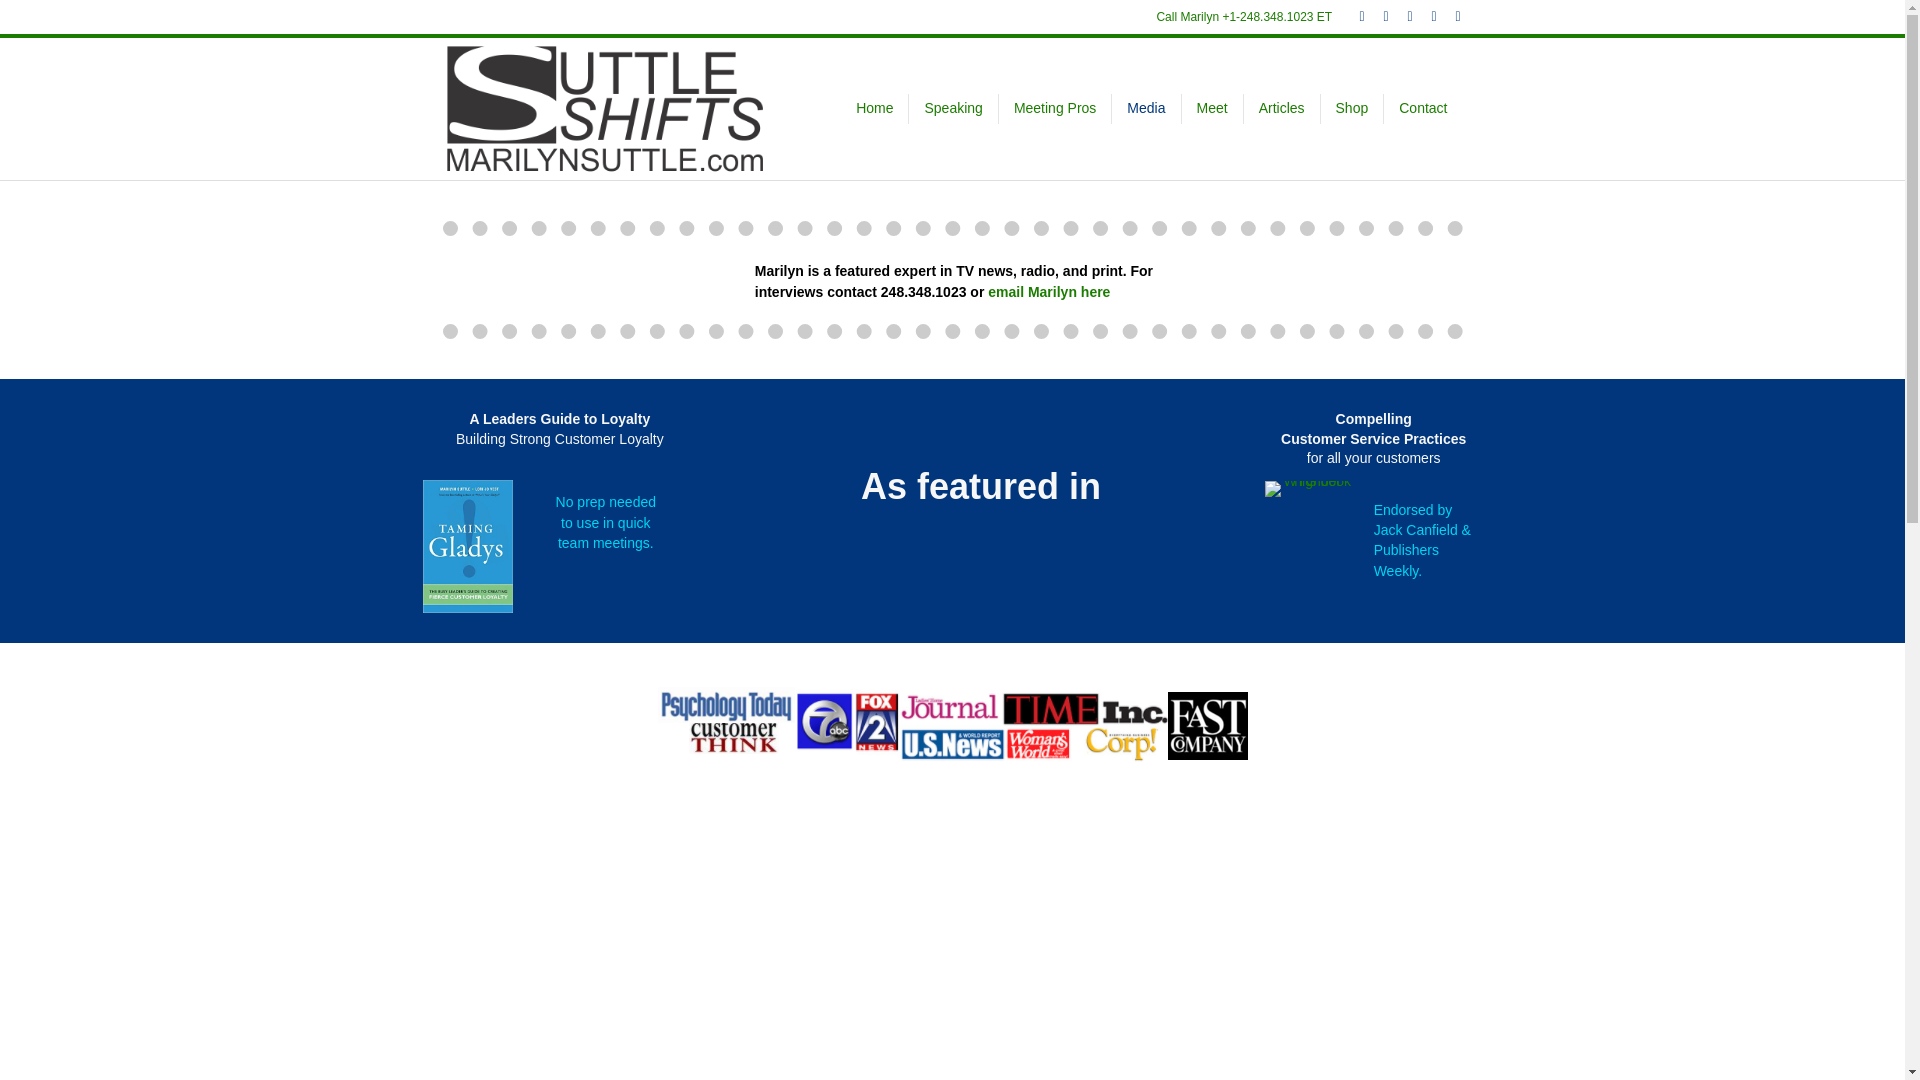 The image size is (1920, 1080). I want to click on Linkedin, so click(1400, 15).